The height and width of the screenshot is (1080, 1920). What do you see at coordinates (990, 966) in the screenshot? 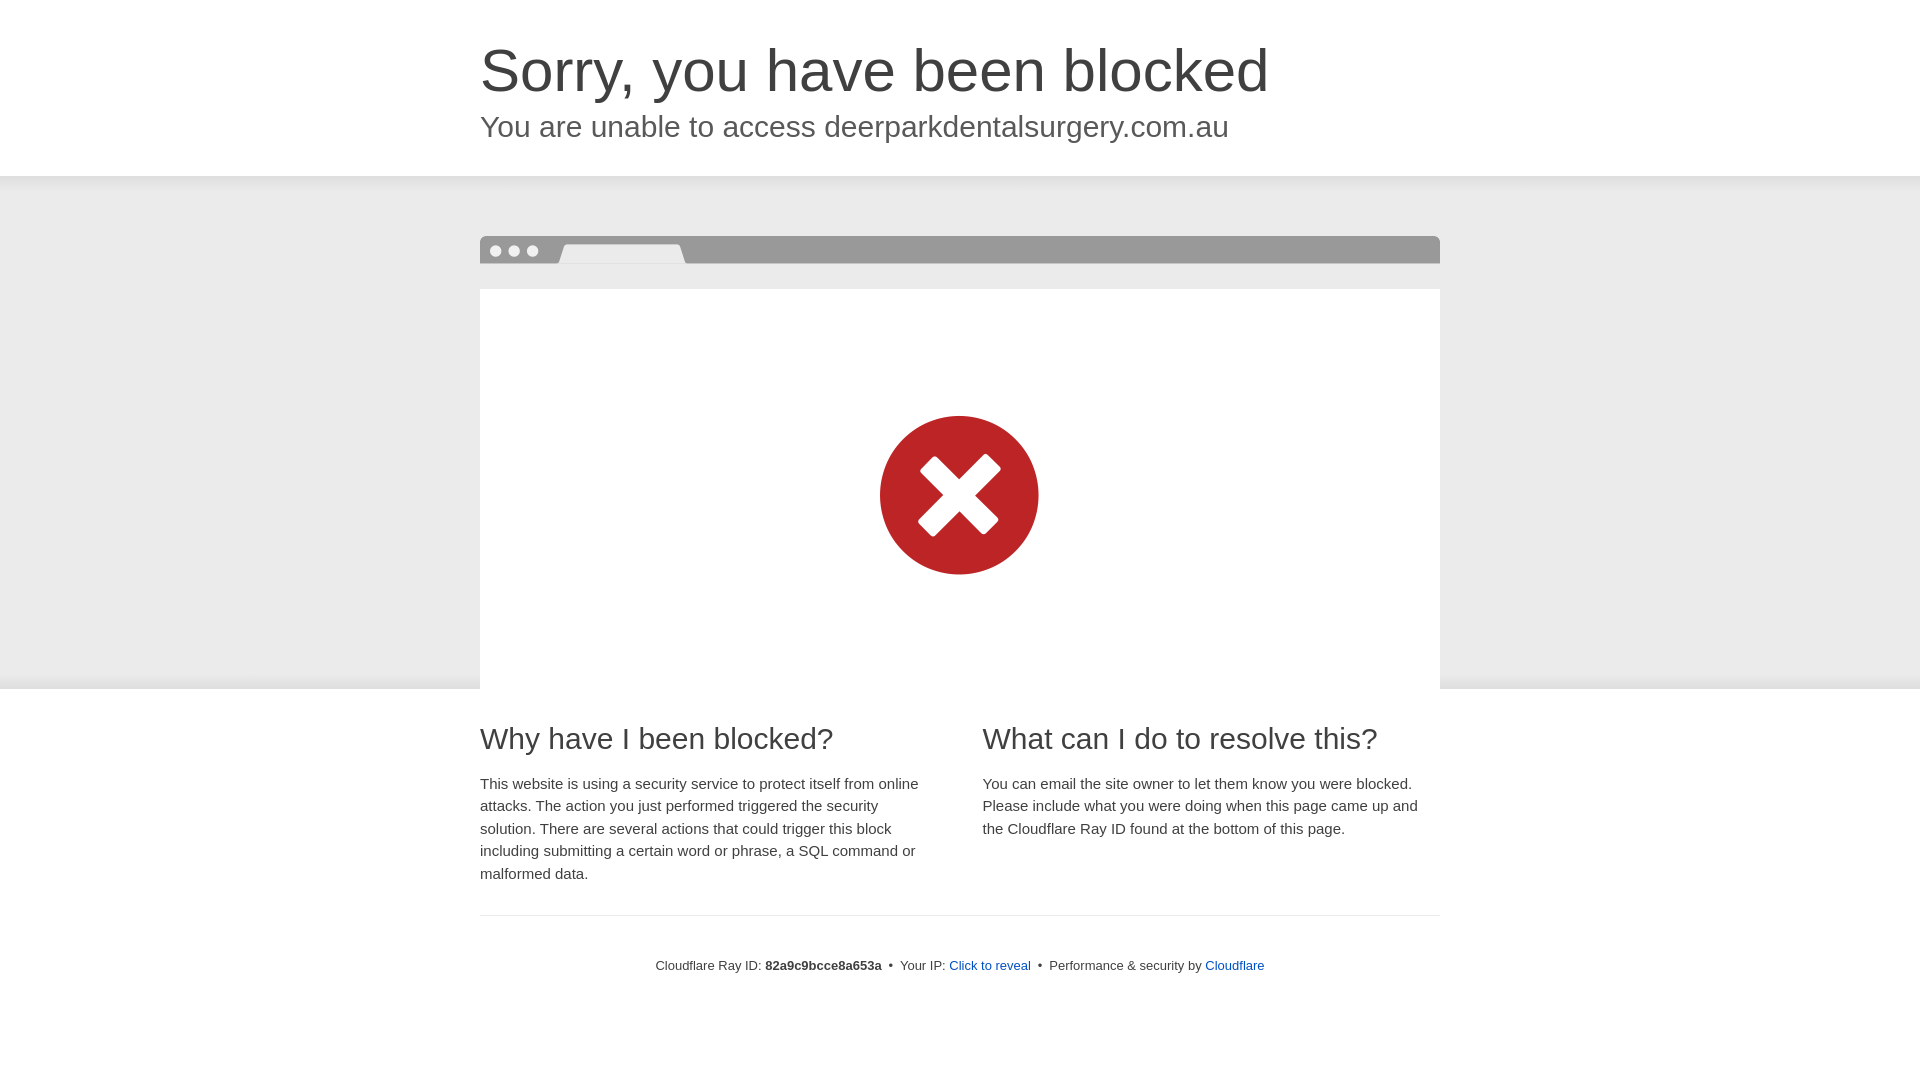
I see `Click to reveal` at bounding box center [990, 966].